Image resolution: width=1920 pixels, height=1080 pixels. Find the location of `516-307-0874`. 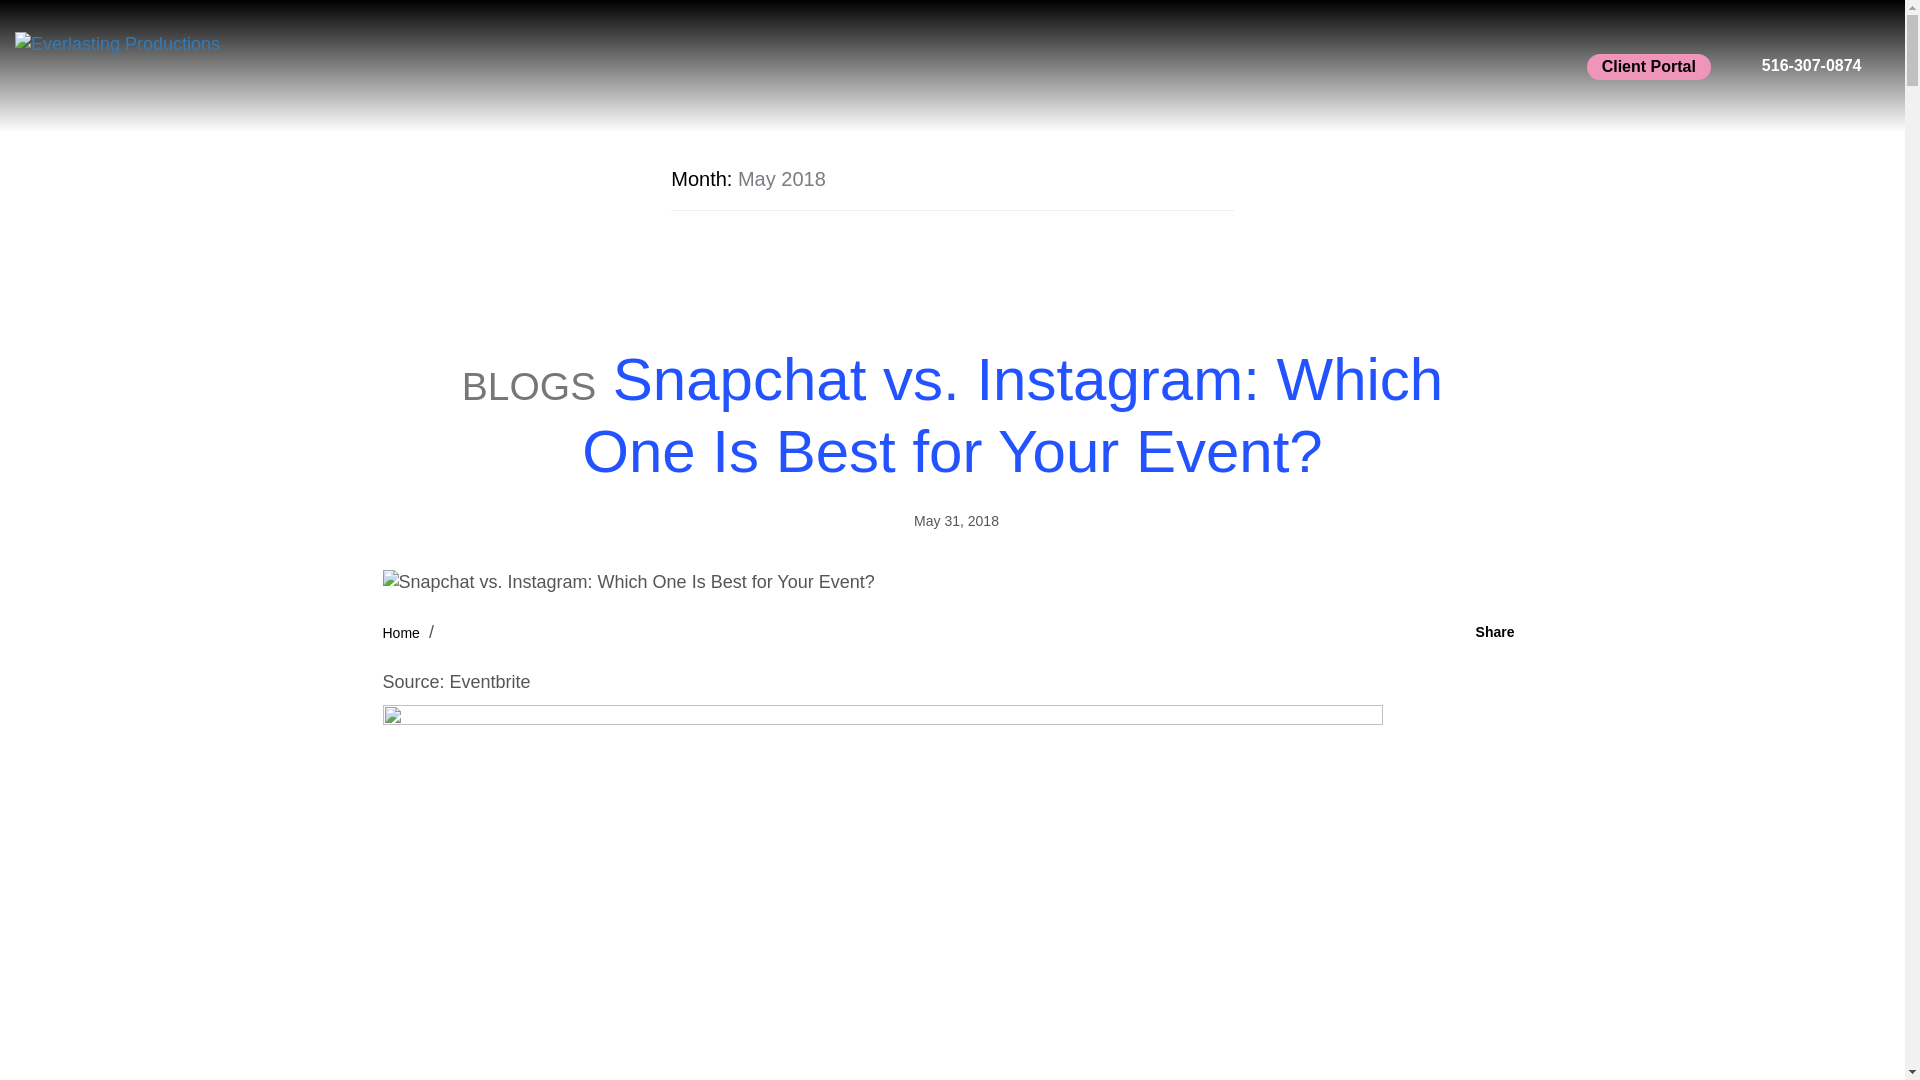

516-307-0874 is located at coordinates (1812, 66).